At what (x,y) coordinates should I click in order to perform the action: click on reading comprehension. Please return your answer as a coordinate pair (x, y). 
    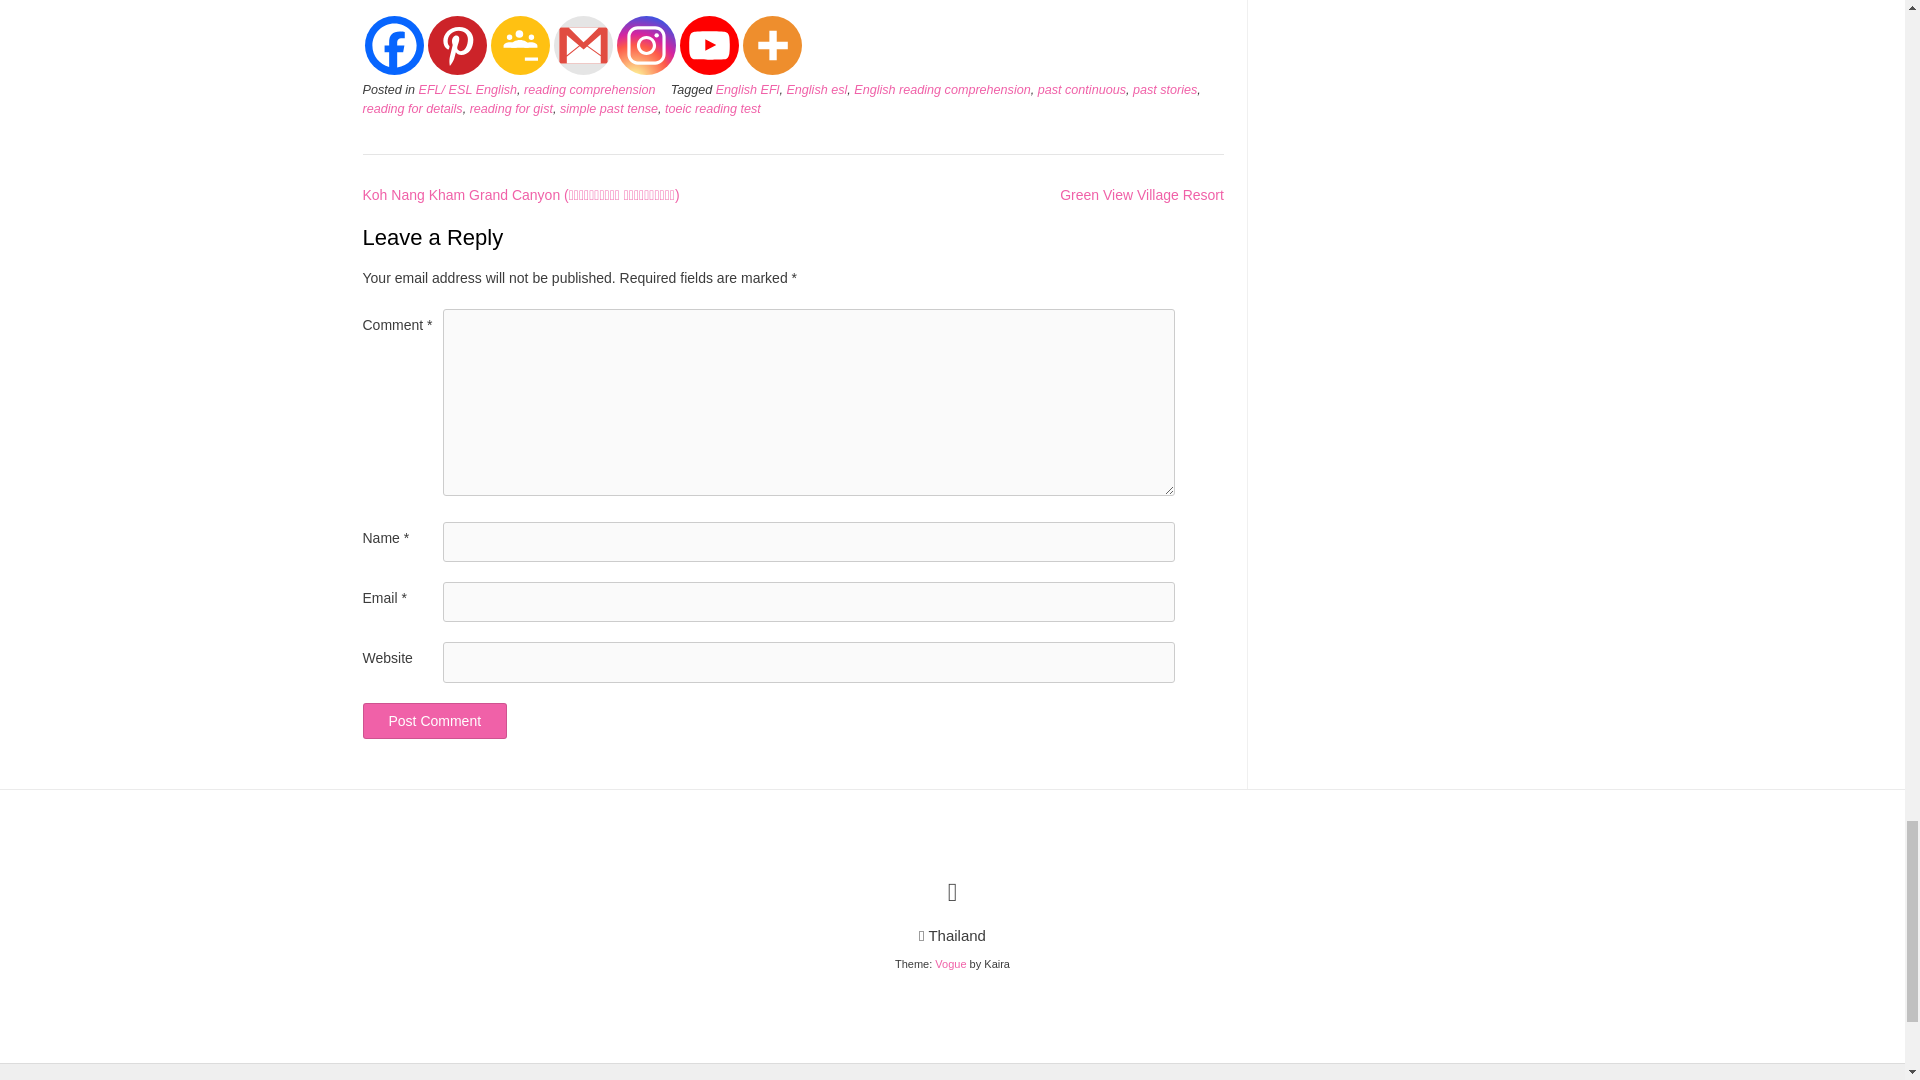
    Looking at the image, I should click on (590, 90).